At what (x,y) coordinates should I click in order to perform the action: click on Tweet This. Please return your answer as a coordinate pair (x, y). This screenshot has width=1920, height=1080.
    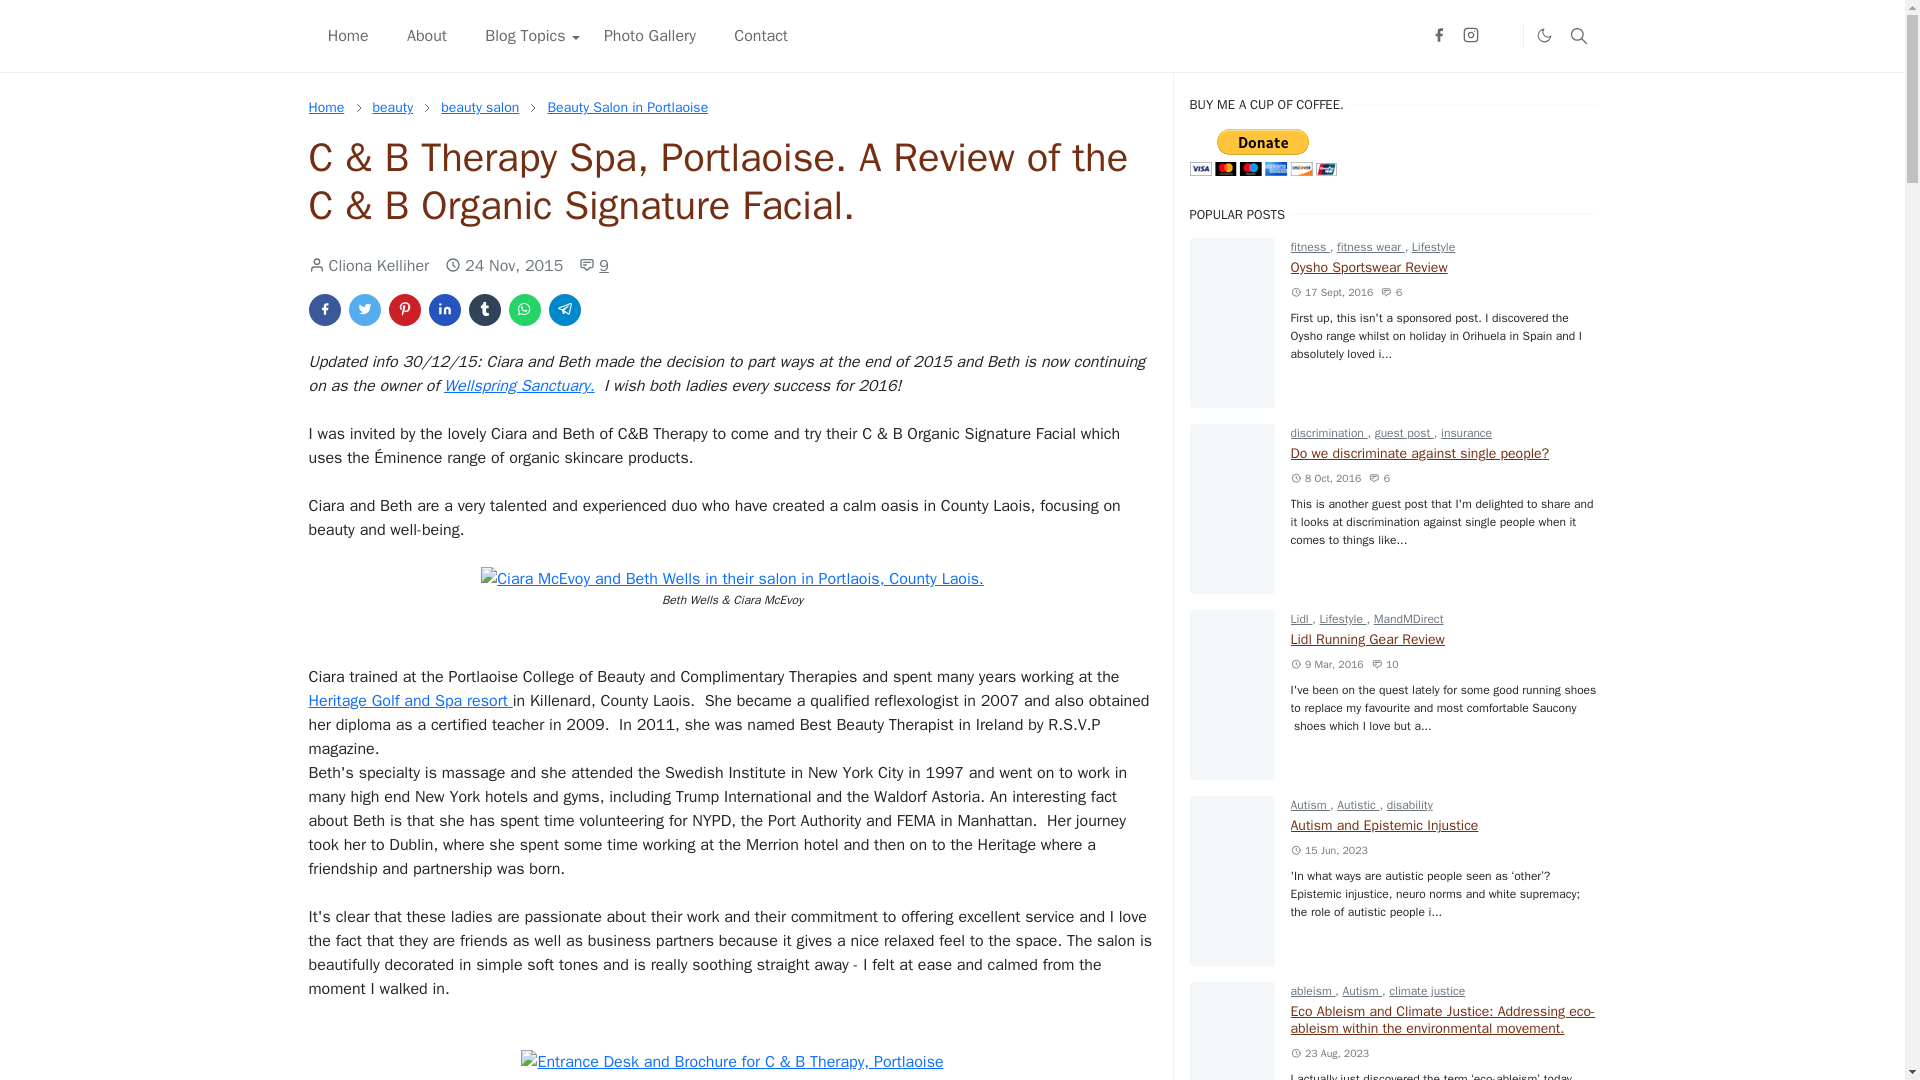
    Looking at the image, I should click on (364, 310).